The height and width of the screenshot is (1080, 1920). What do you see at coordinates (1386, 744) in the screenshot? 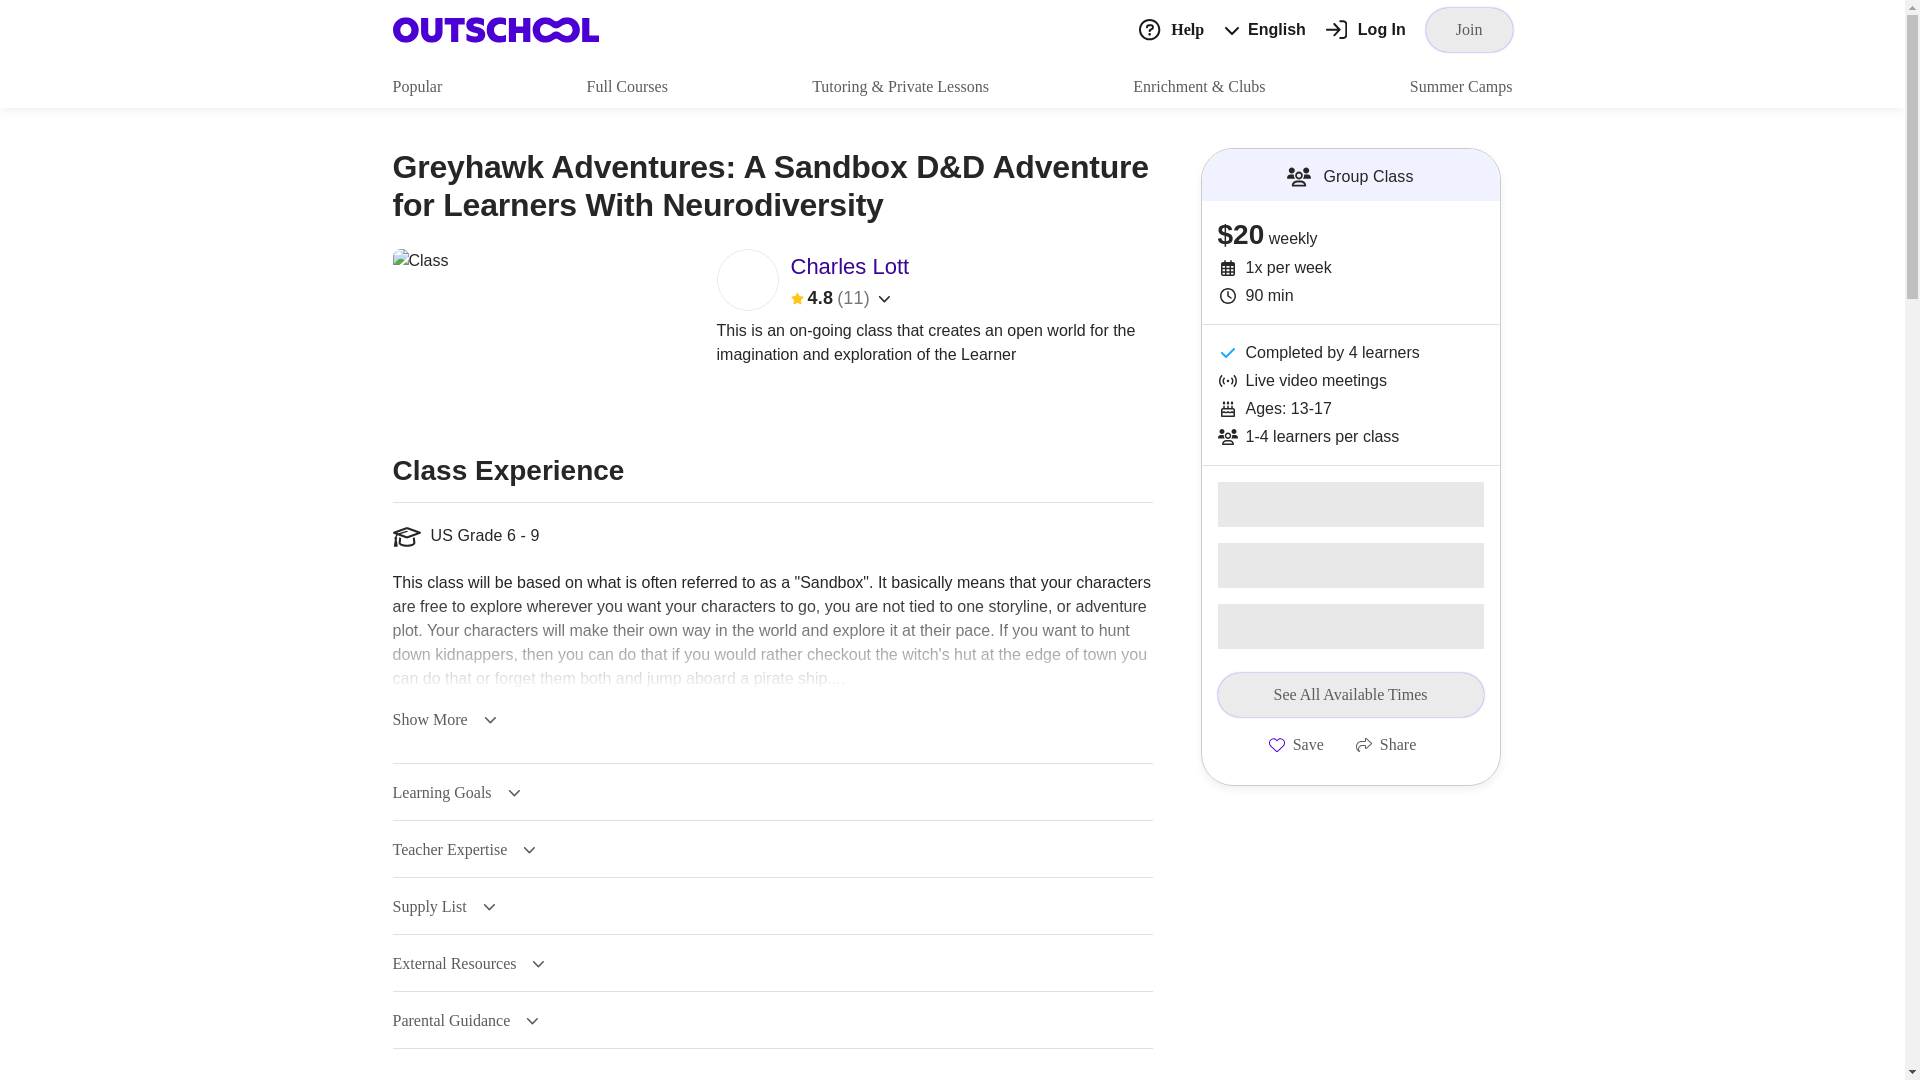
I see `Share` at bounding box center [1386, 744].